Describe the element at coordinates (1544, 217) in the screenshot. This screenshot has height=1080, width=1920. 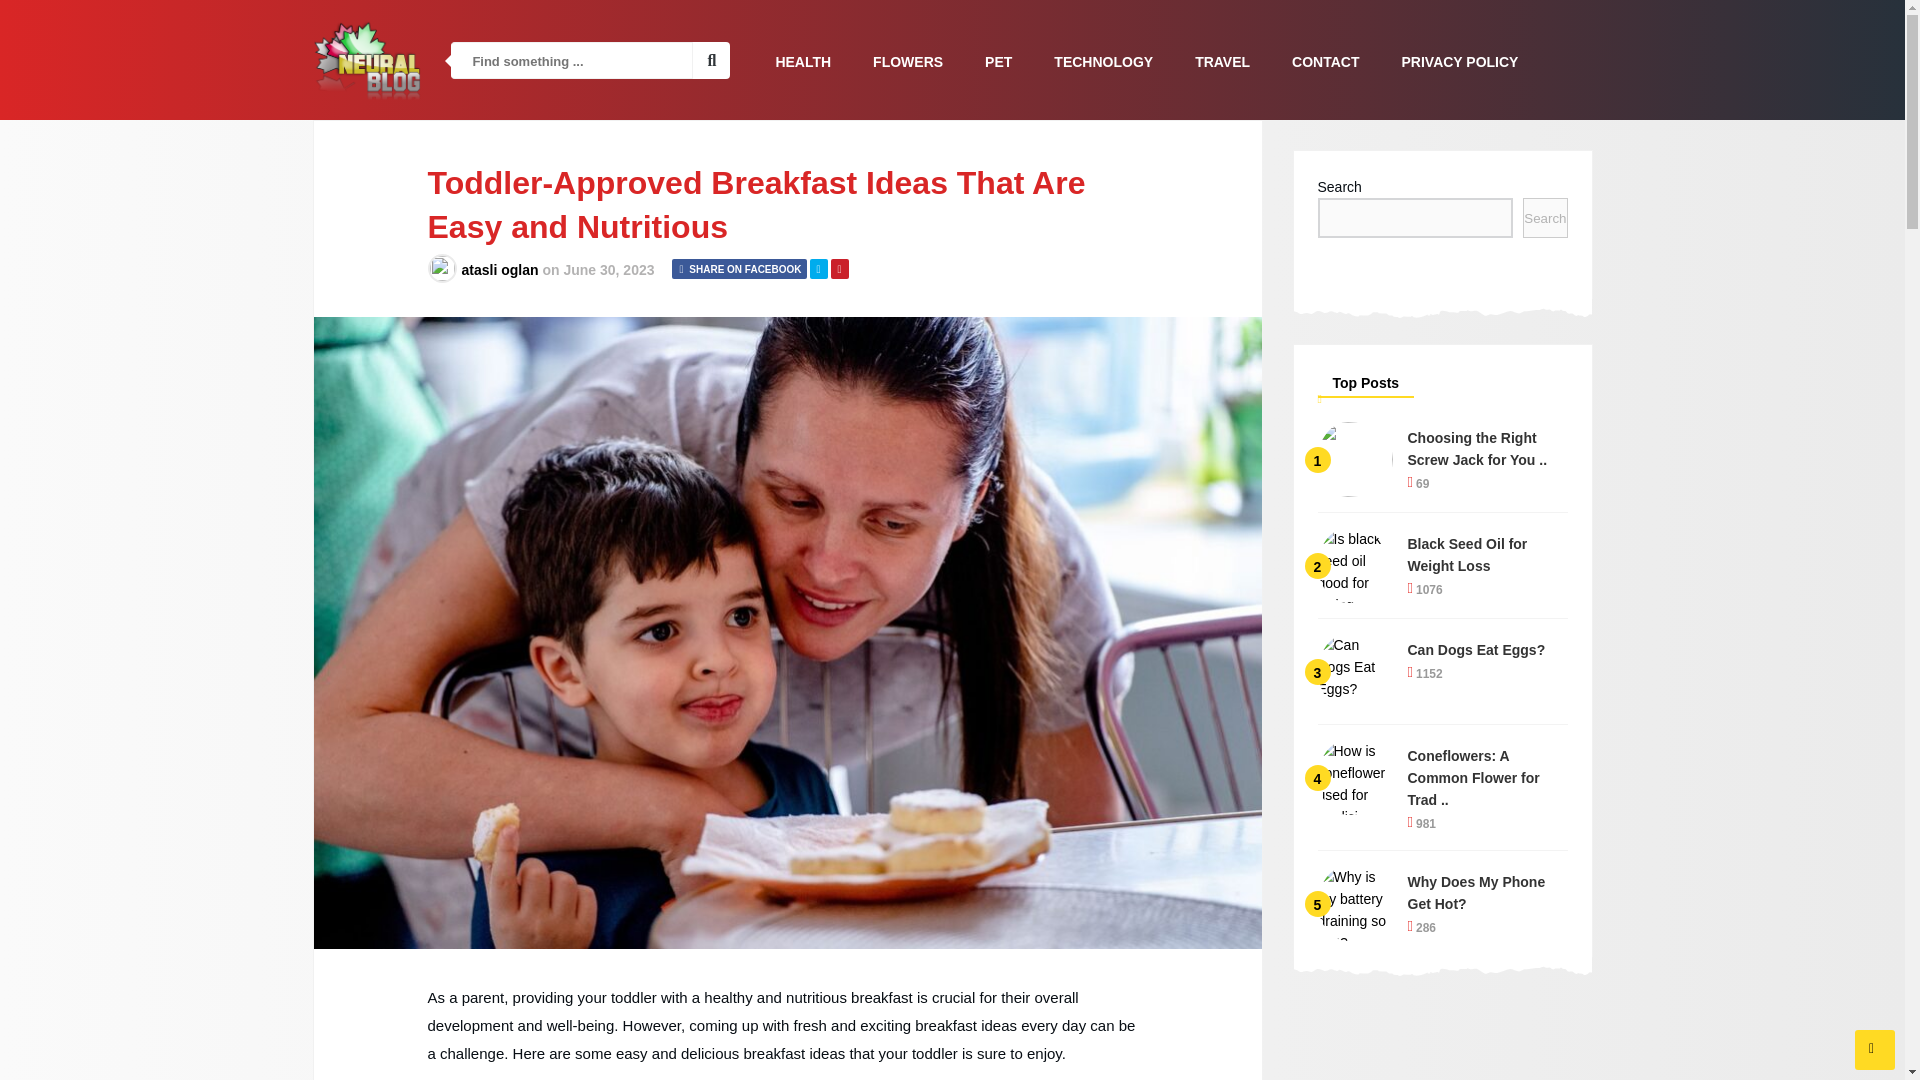
I see `Search` at that location.